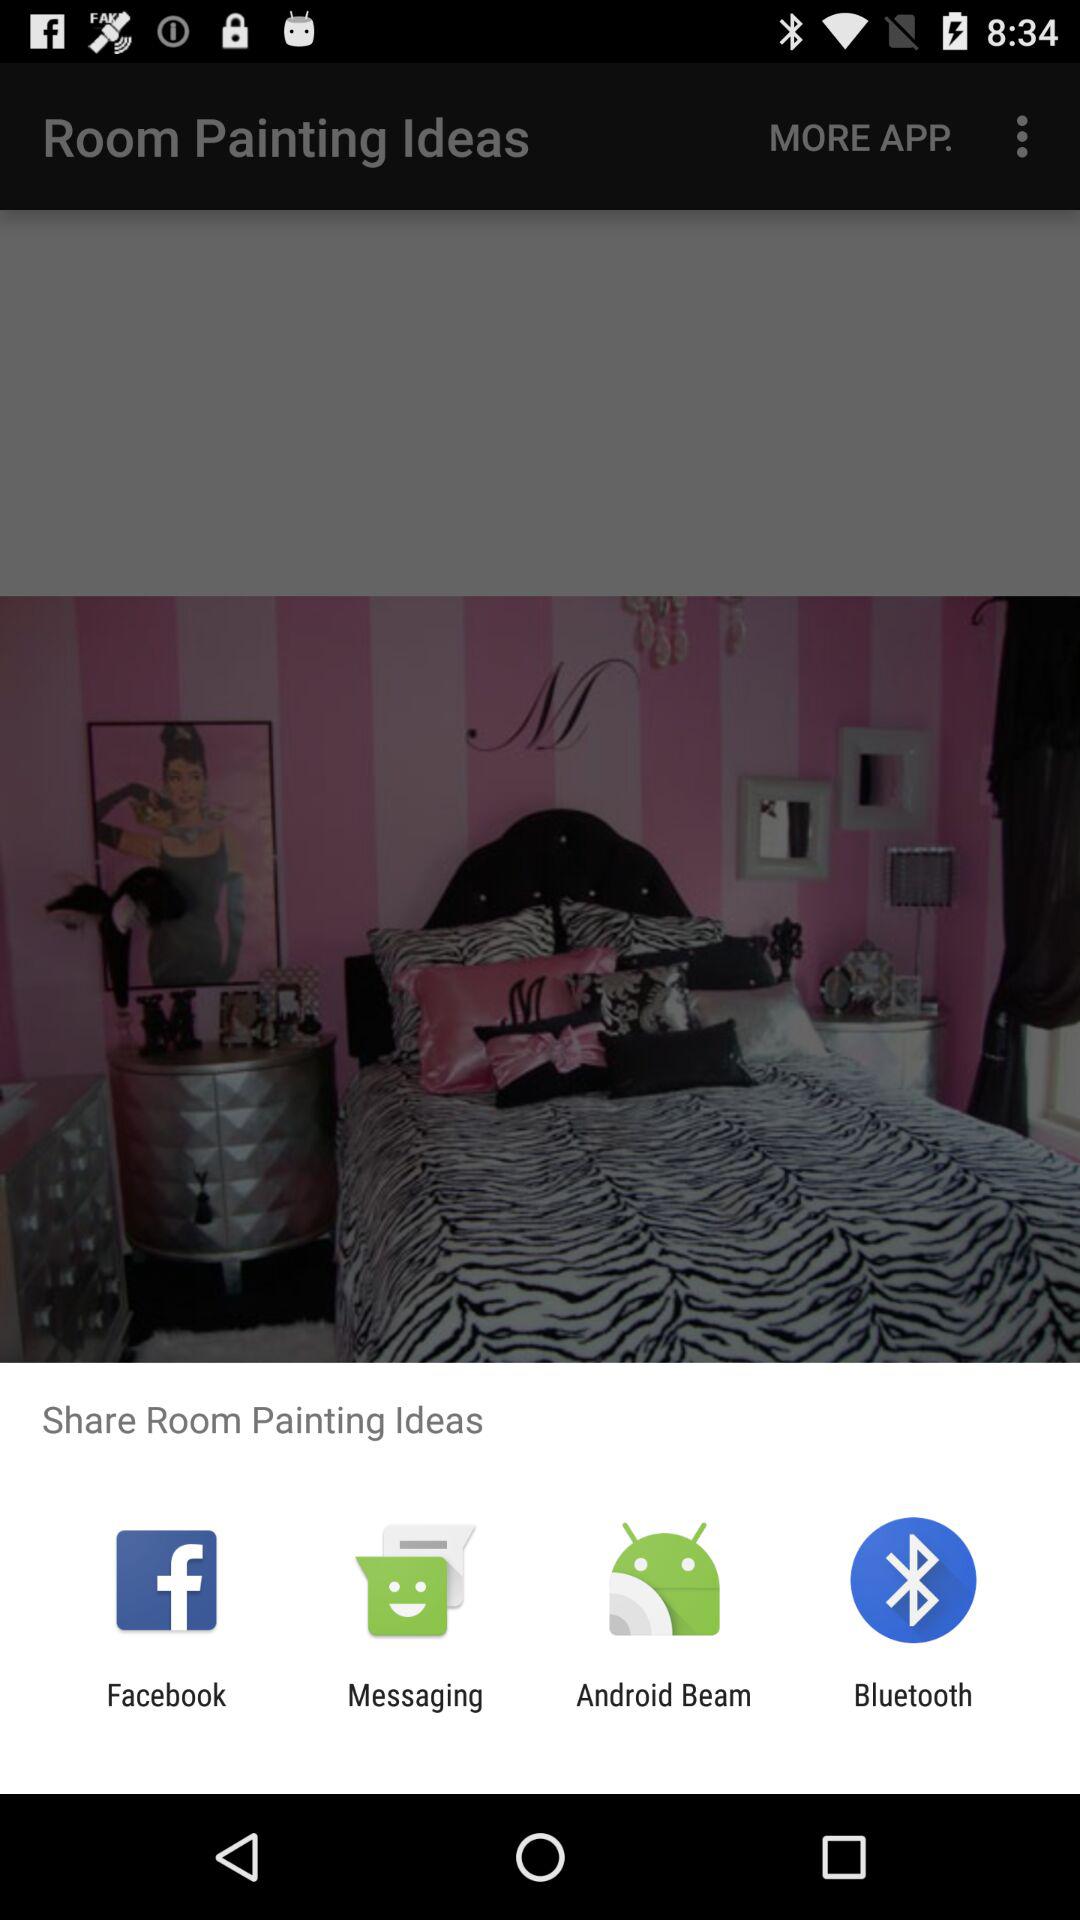 The height and width of the screenshot is (1920, 1080). Describe the element at coordinates (664, 1712) in the screenshot. I see `select item next to the bluetooth app` at that location.